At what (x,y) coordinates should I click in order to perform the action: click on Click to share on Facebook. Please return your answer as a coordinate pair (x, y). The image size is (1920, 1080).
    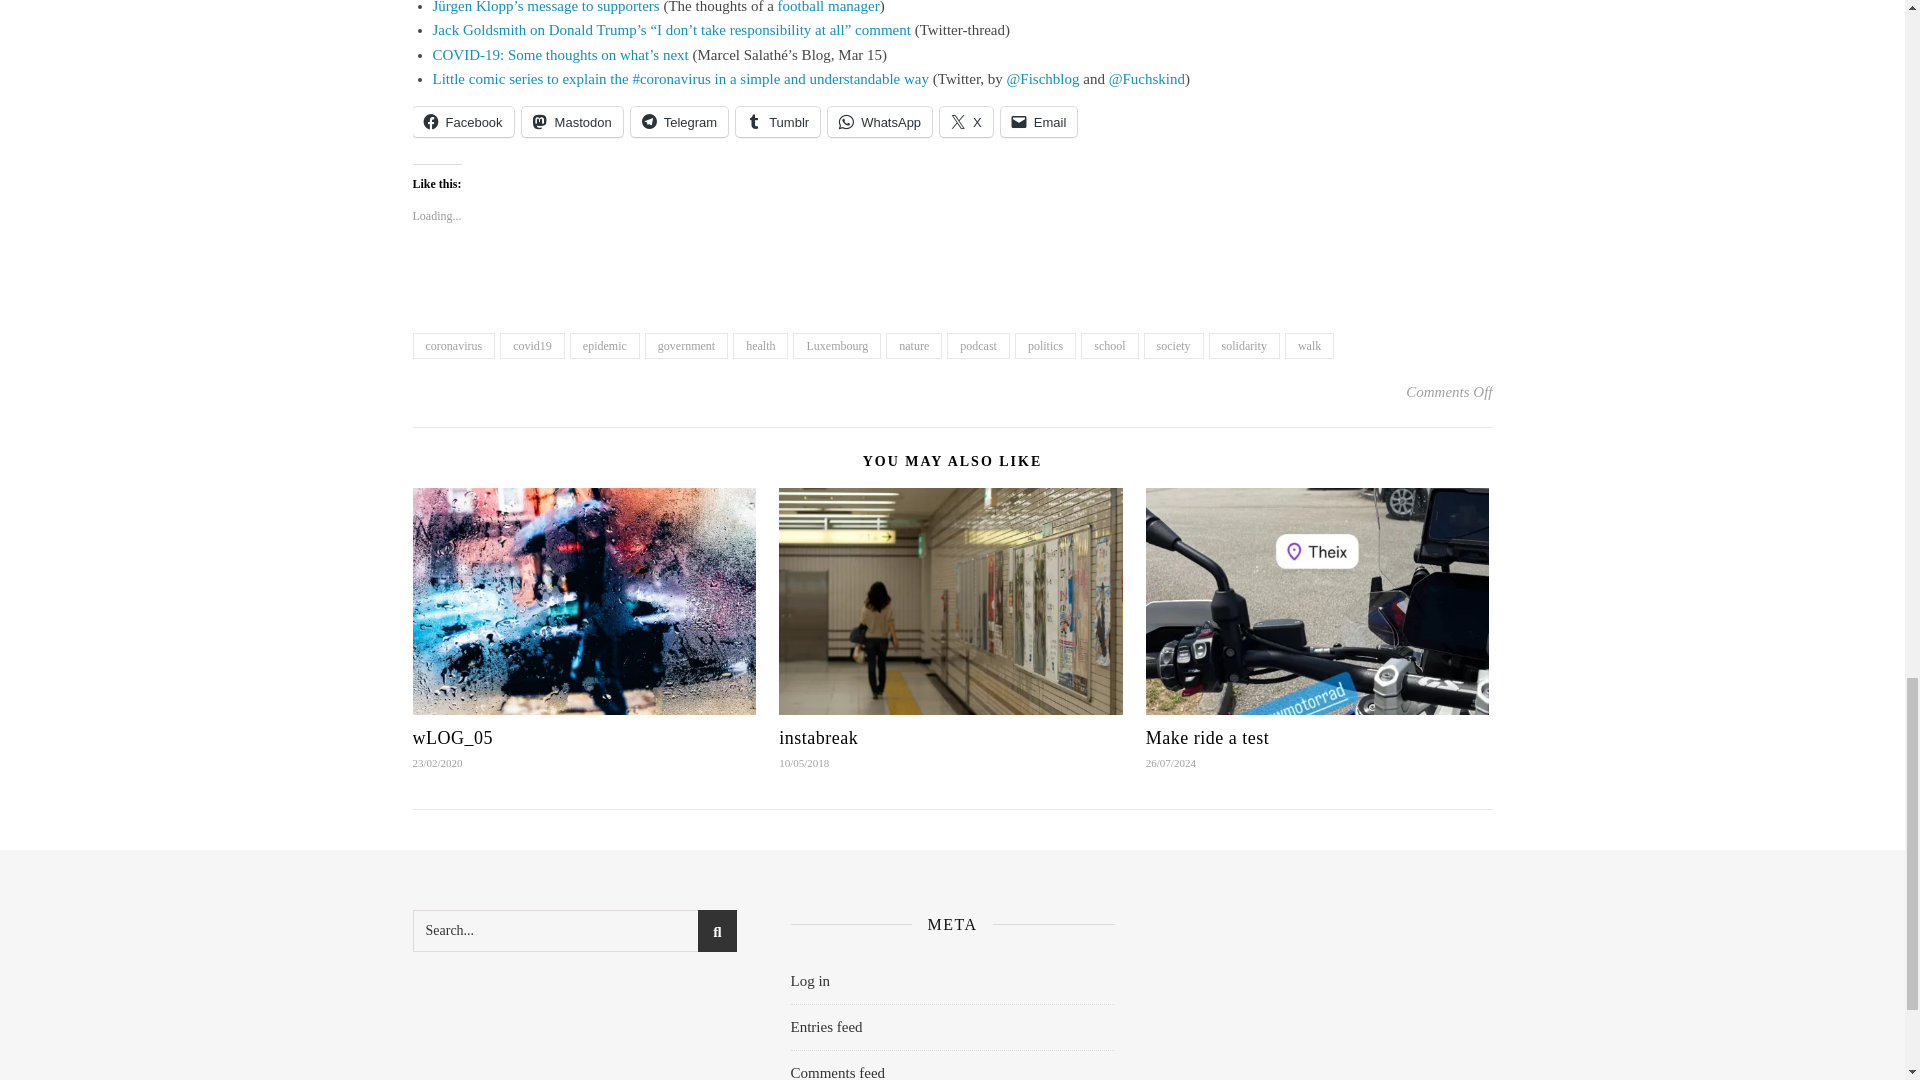
    Looking at the image, I should click on (462, 122).